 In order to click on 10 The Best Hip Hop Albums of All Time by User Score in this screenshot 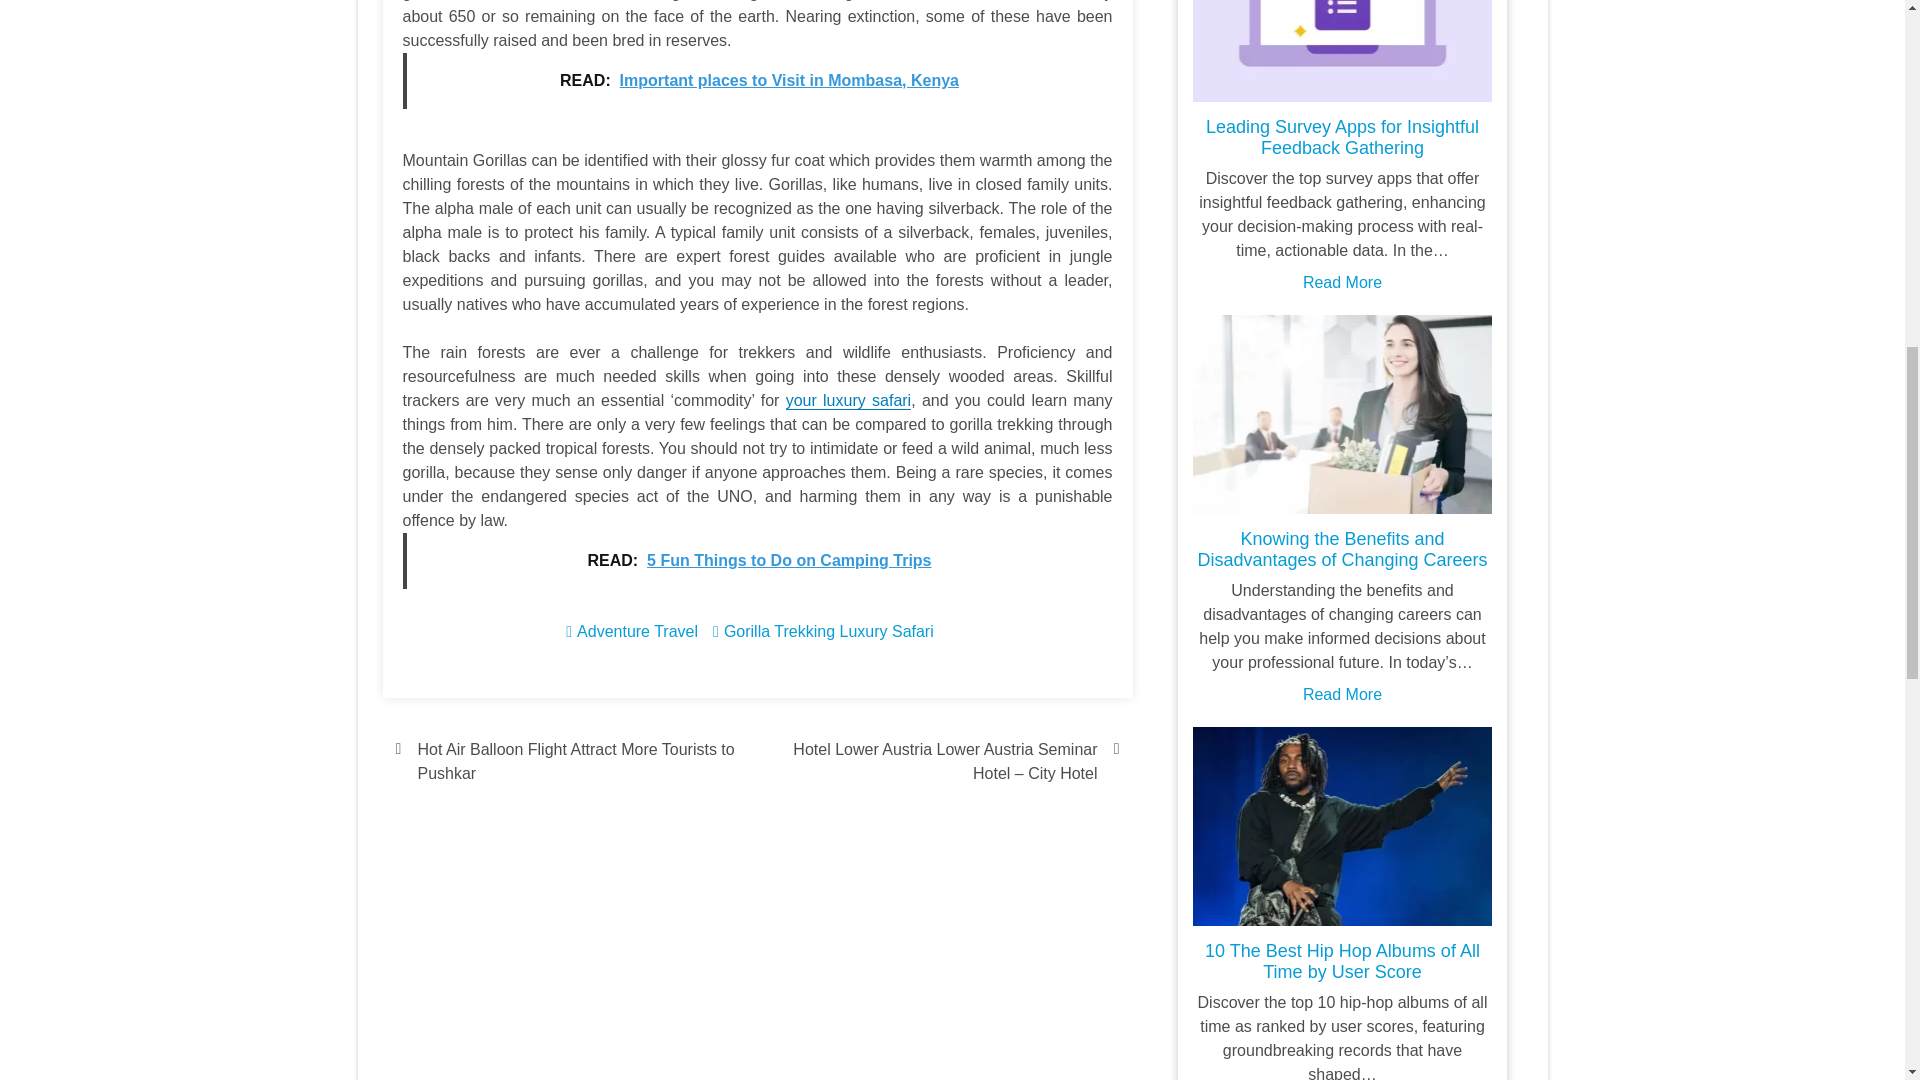, I will do `click(1342, 960)`.